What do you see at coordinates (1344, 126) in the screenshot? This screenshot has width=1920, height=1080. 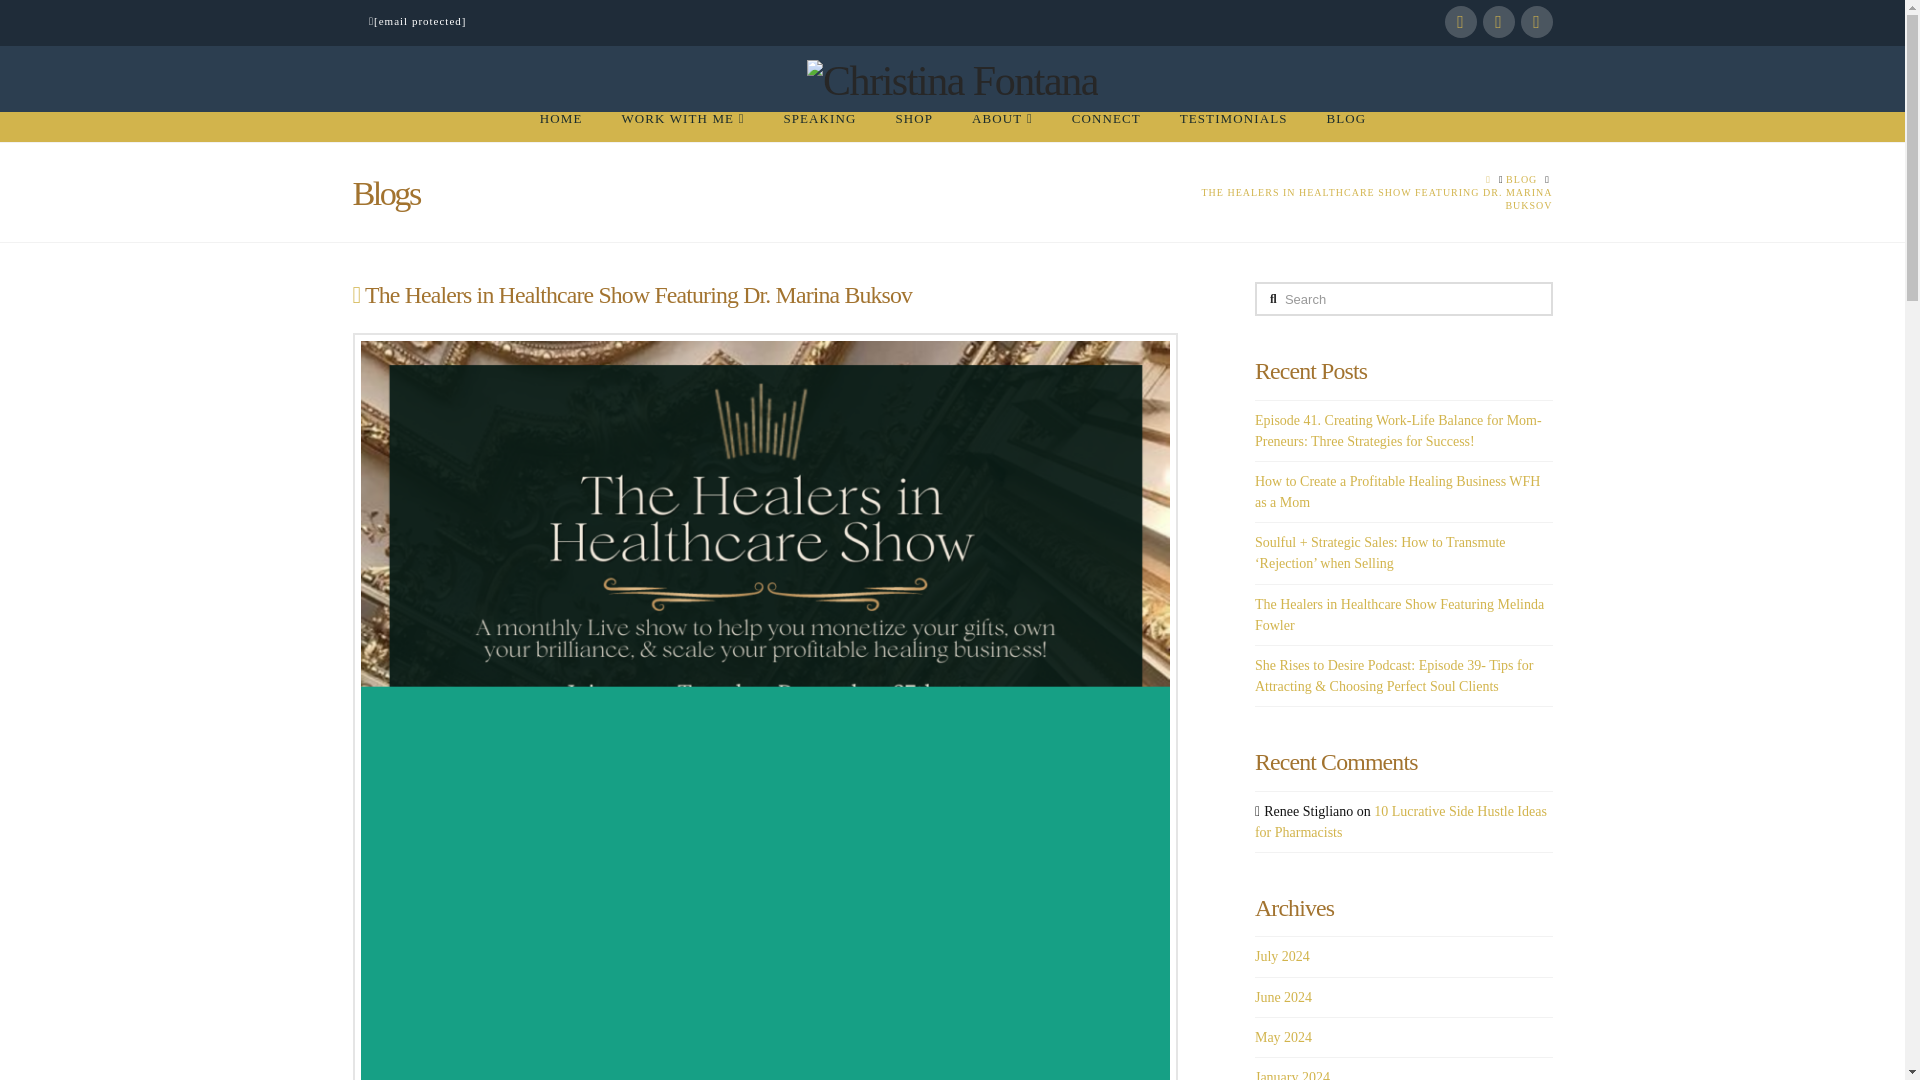 I see `BLOG` at bounding box center [1344, 126].